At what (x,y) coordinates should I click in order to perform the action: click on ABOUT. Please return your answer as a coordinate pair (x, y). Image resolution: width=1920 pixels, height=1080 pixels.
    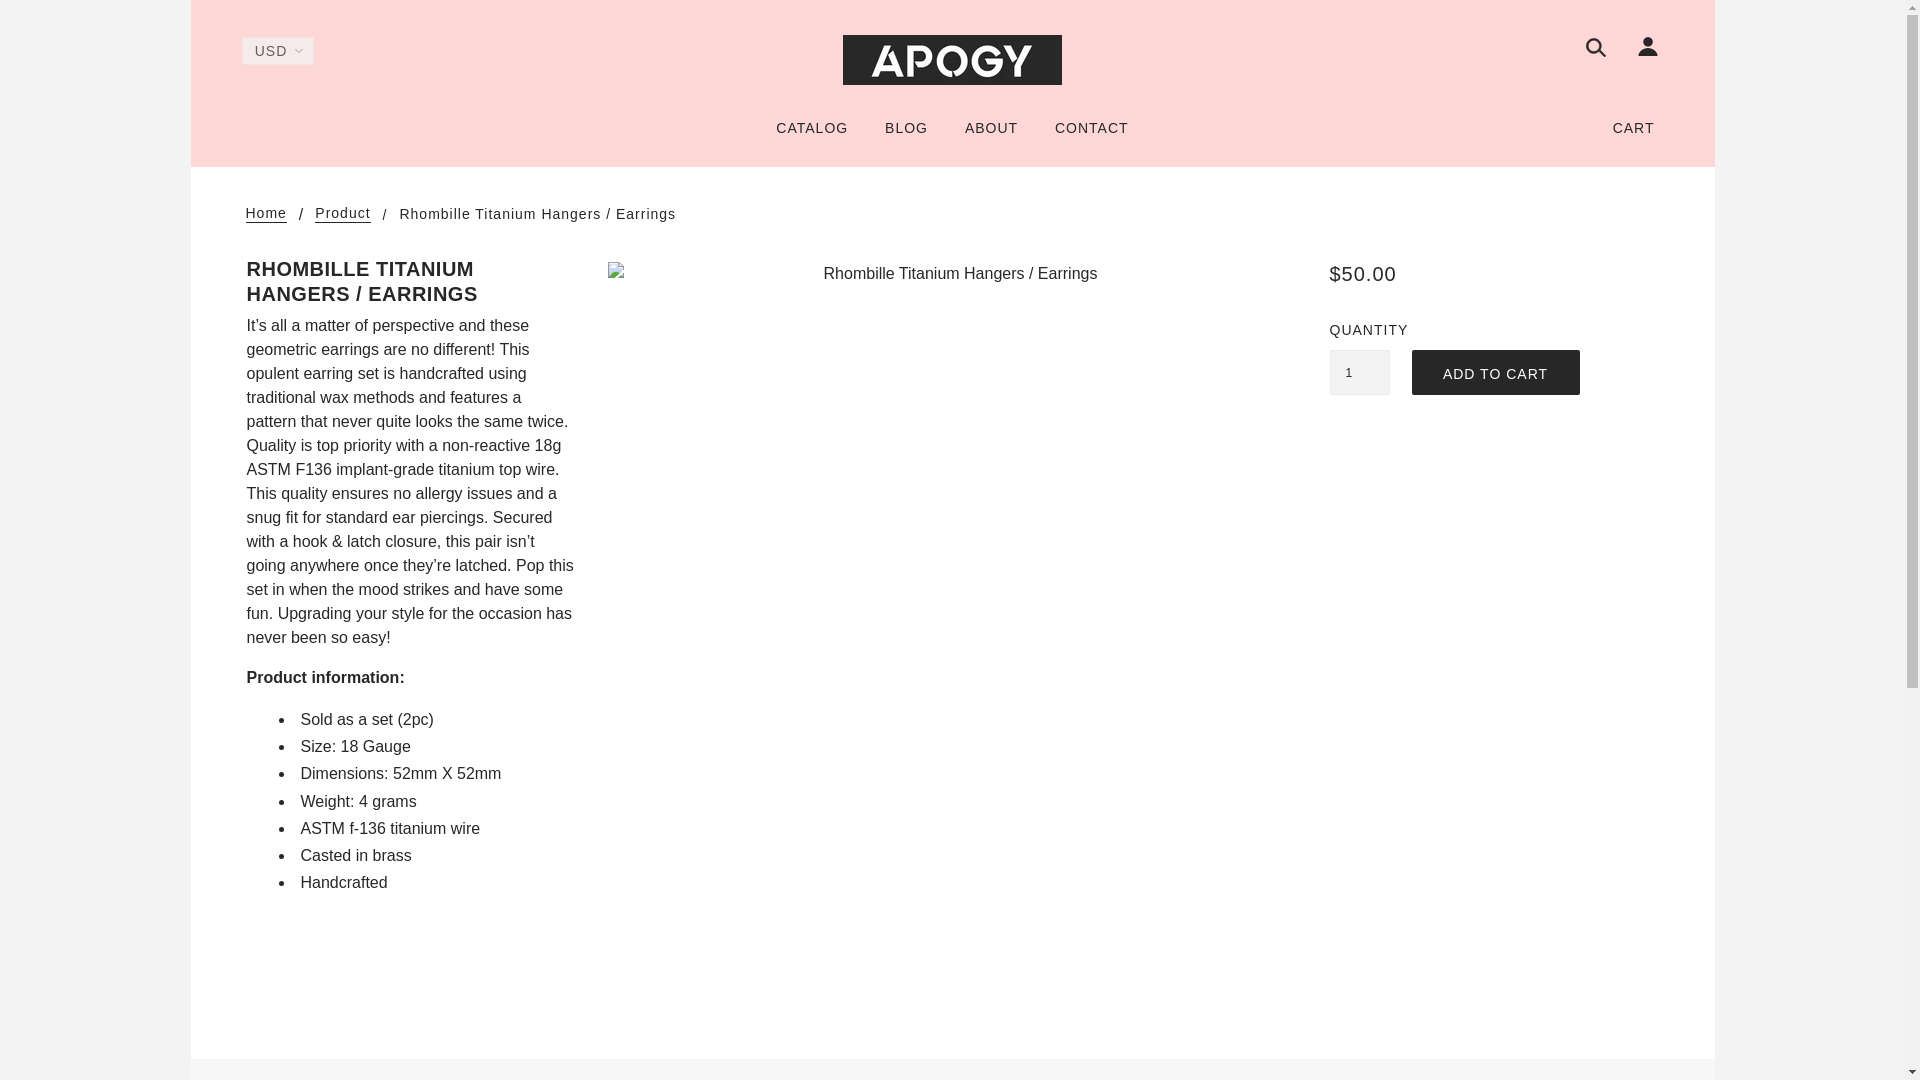
    Looking at the image, I should click on (991, 136).